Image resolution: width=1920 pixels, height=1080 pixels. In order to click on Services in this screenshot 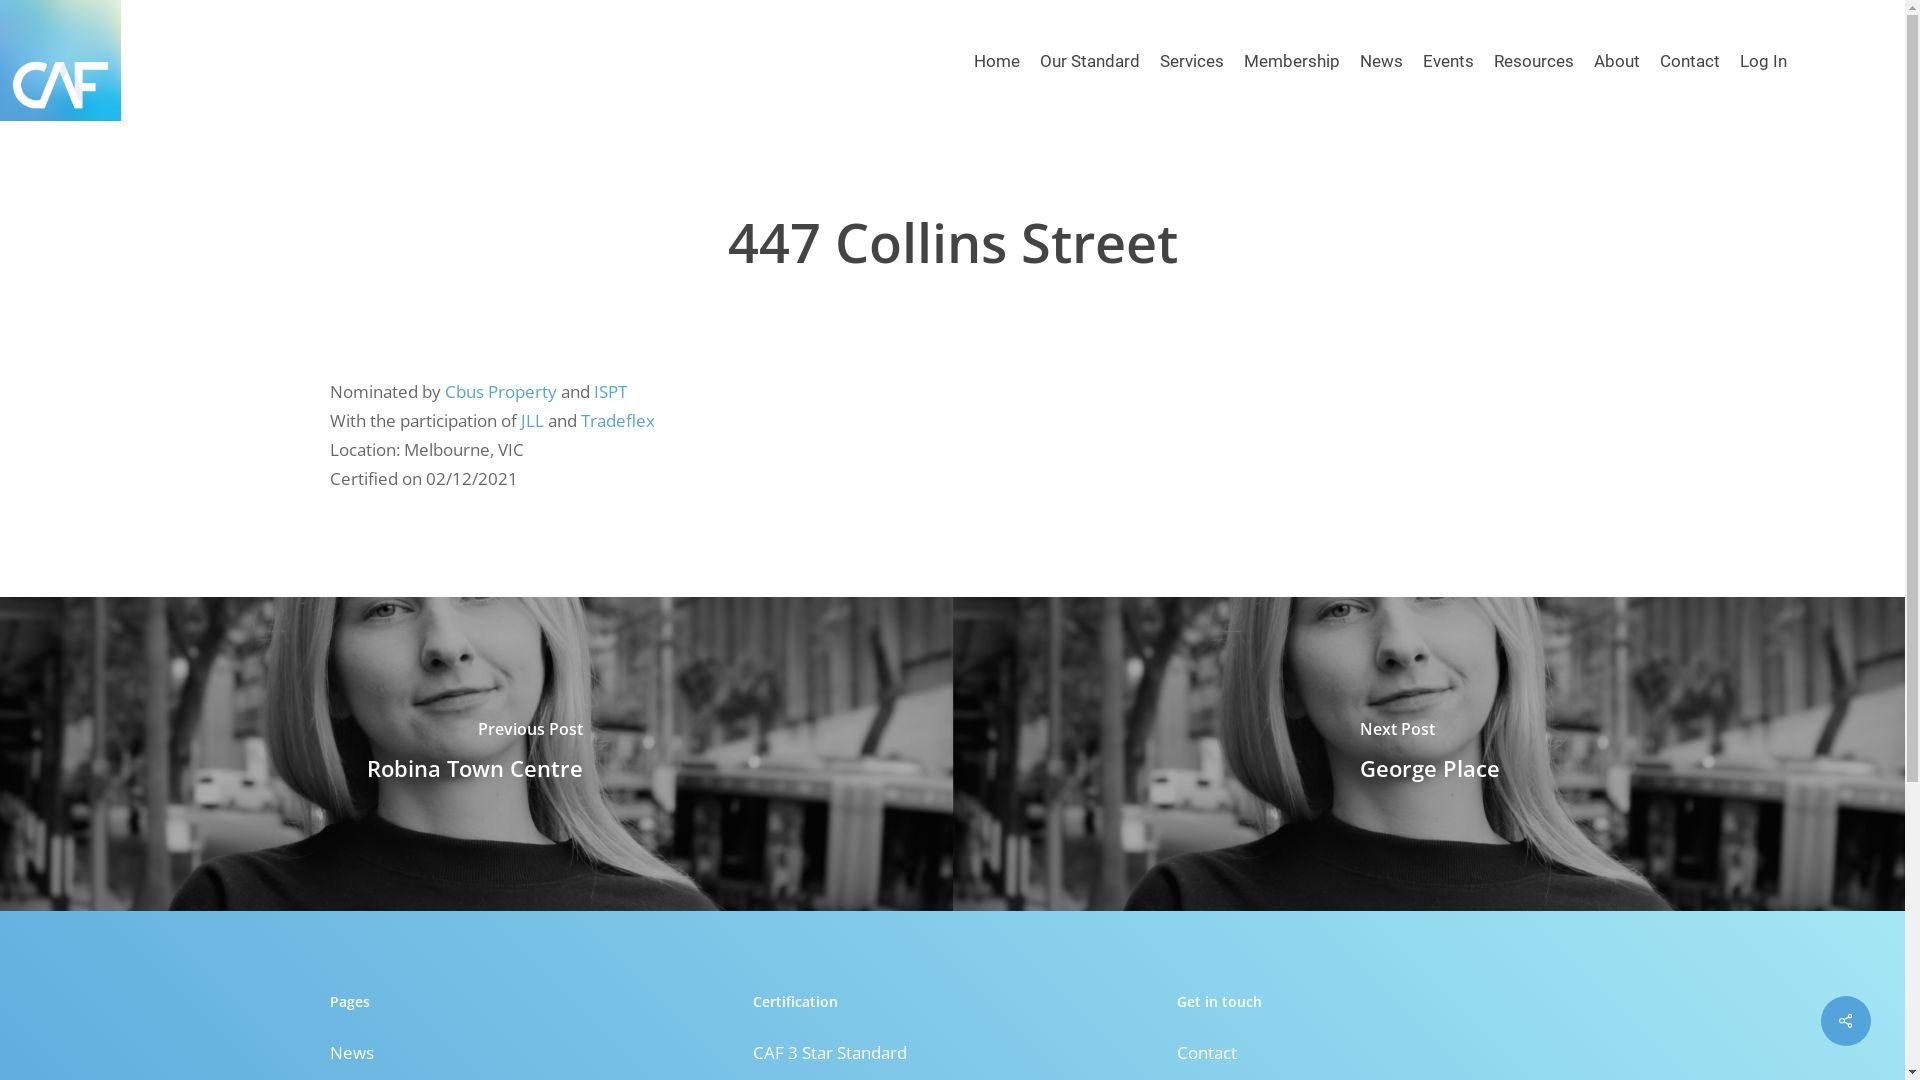, I will do `click(1192, 61)`.